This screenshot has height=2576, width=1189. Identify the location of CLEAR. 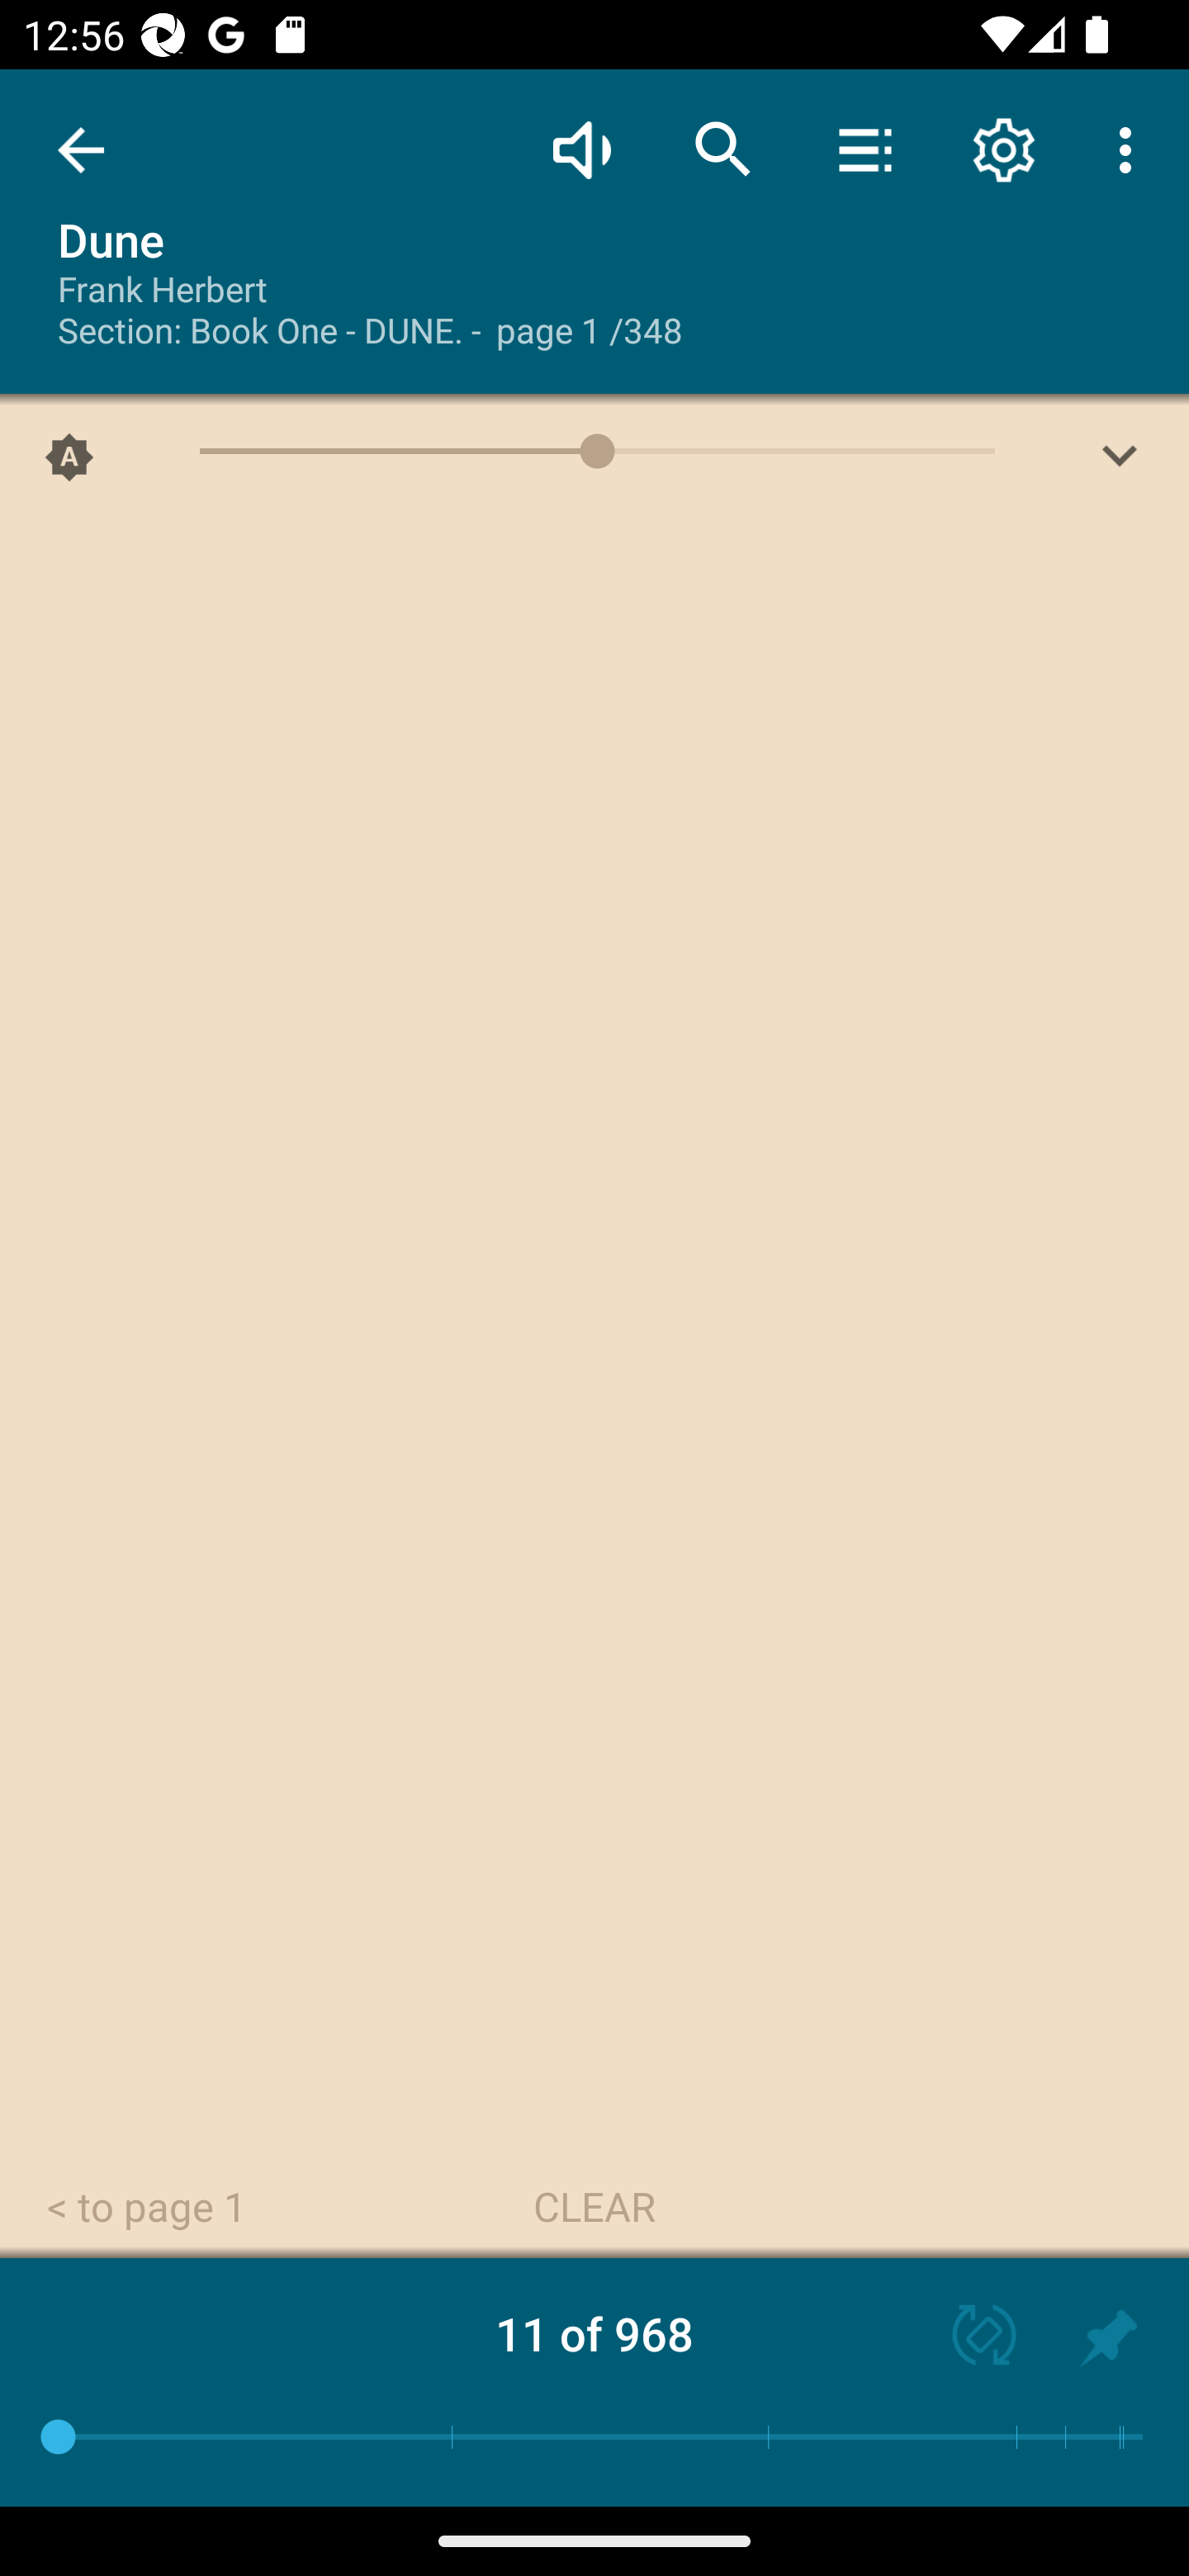
(594, 2209).